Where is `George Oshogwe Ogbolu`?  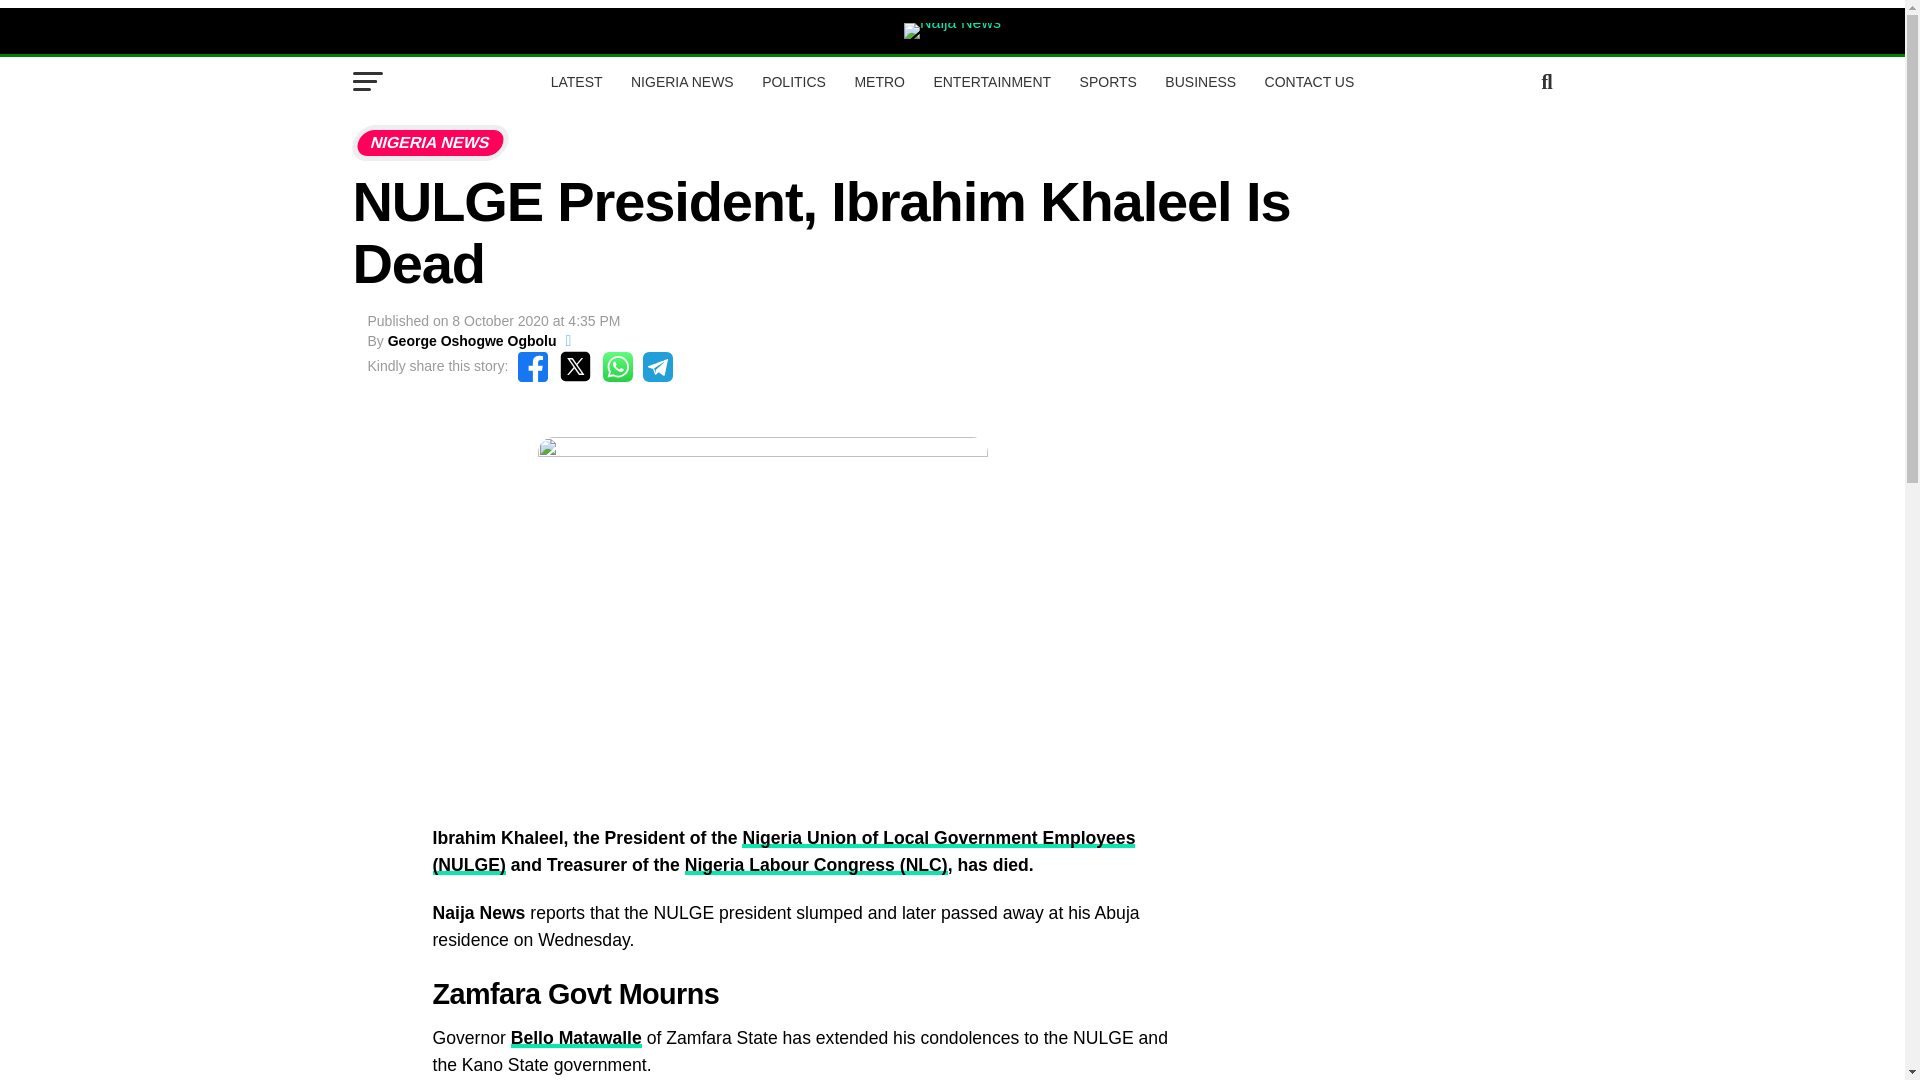 George Oshogwe Ogbolu is located at coordinates (472, 340).